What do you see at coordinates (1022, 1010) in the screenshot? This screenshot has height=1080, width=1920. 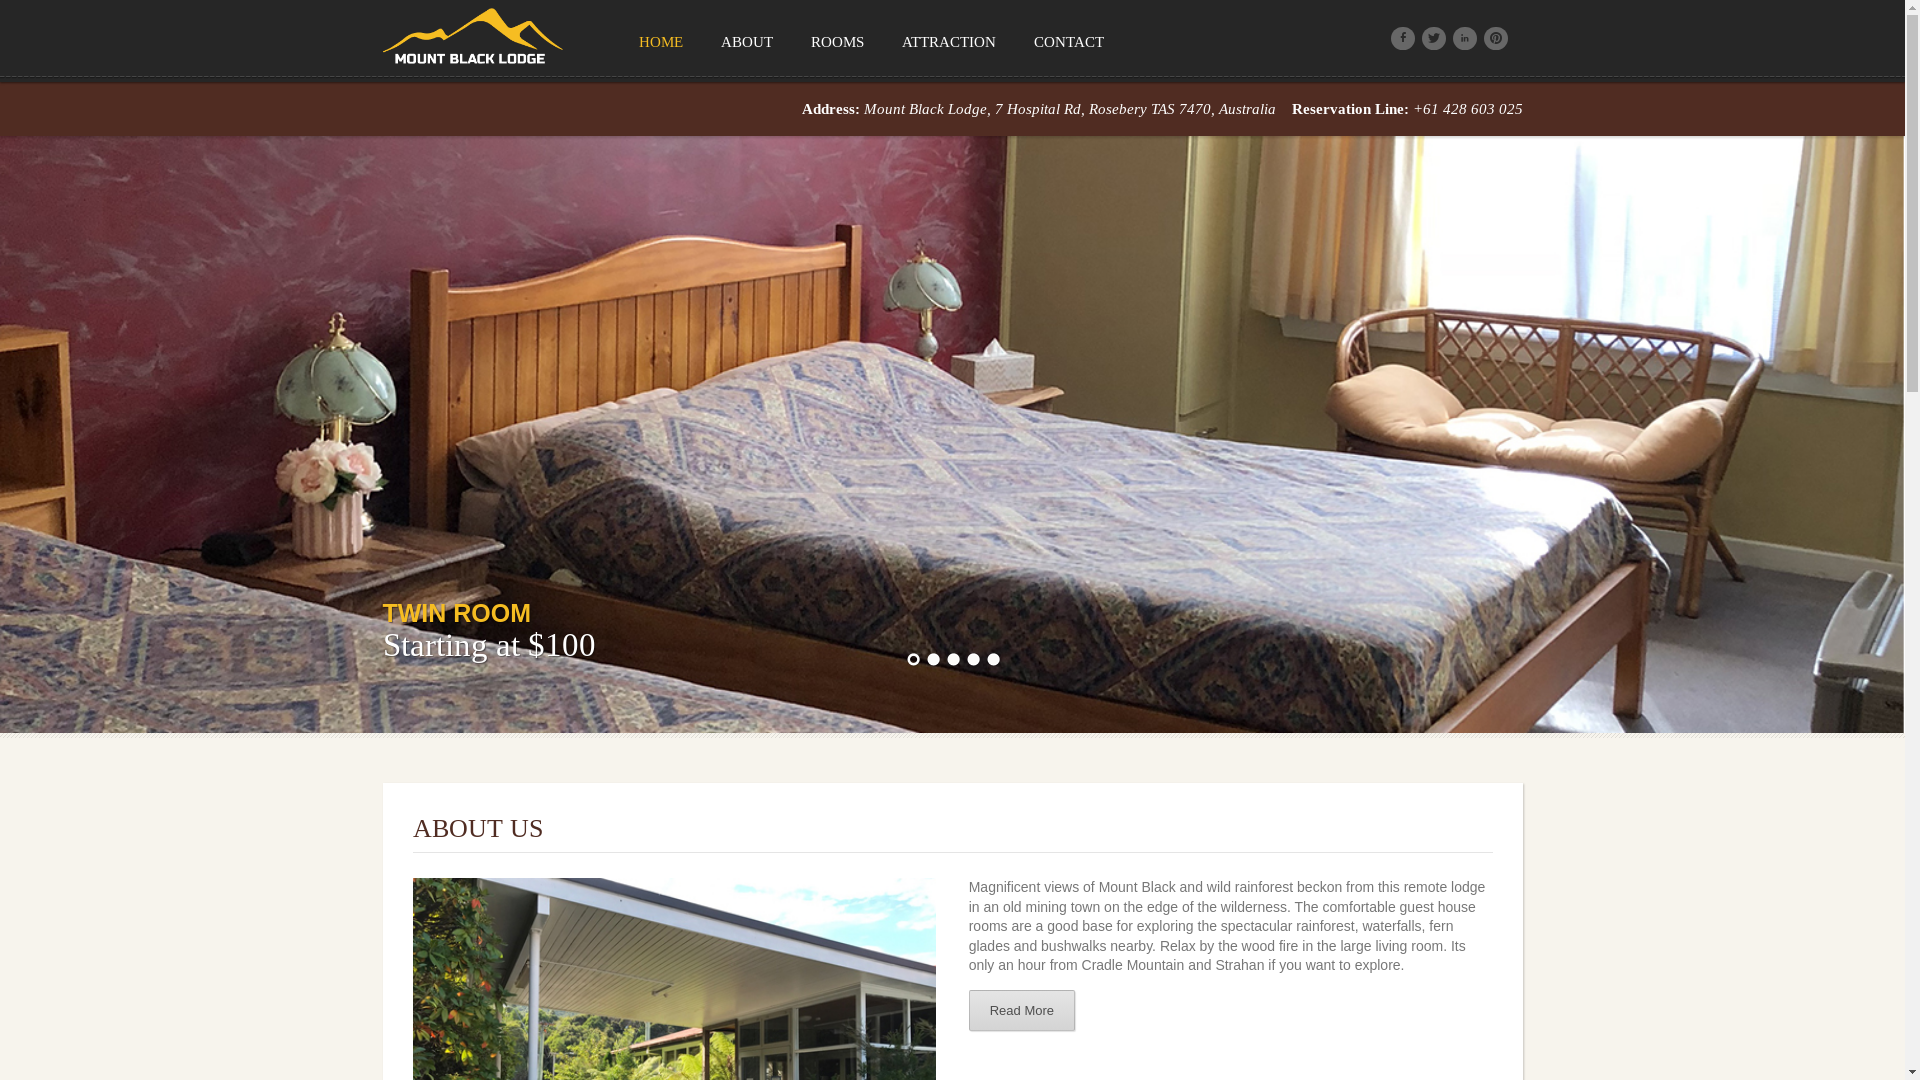 I see `Read More` at bounding box center [1022, 1010].